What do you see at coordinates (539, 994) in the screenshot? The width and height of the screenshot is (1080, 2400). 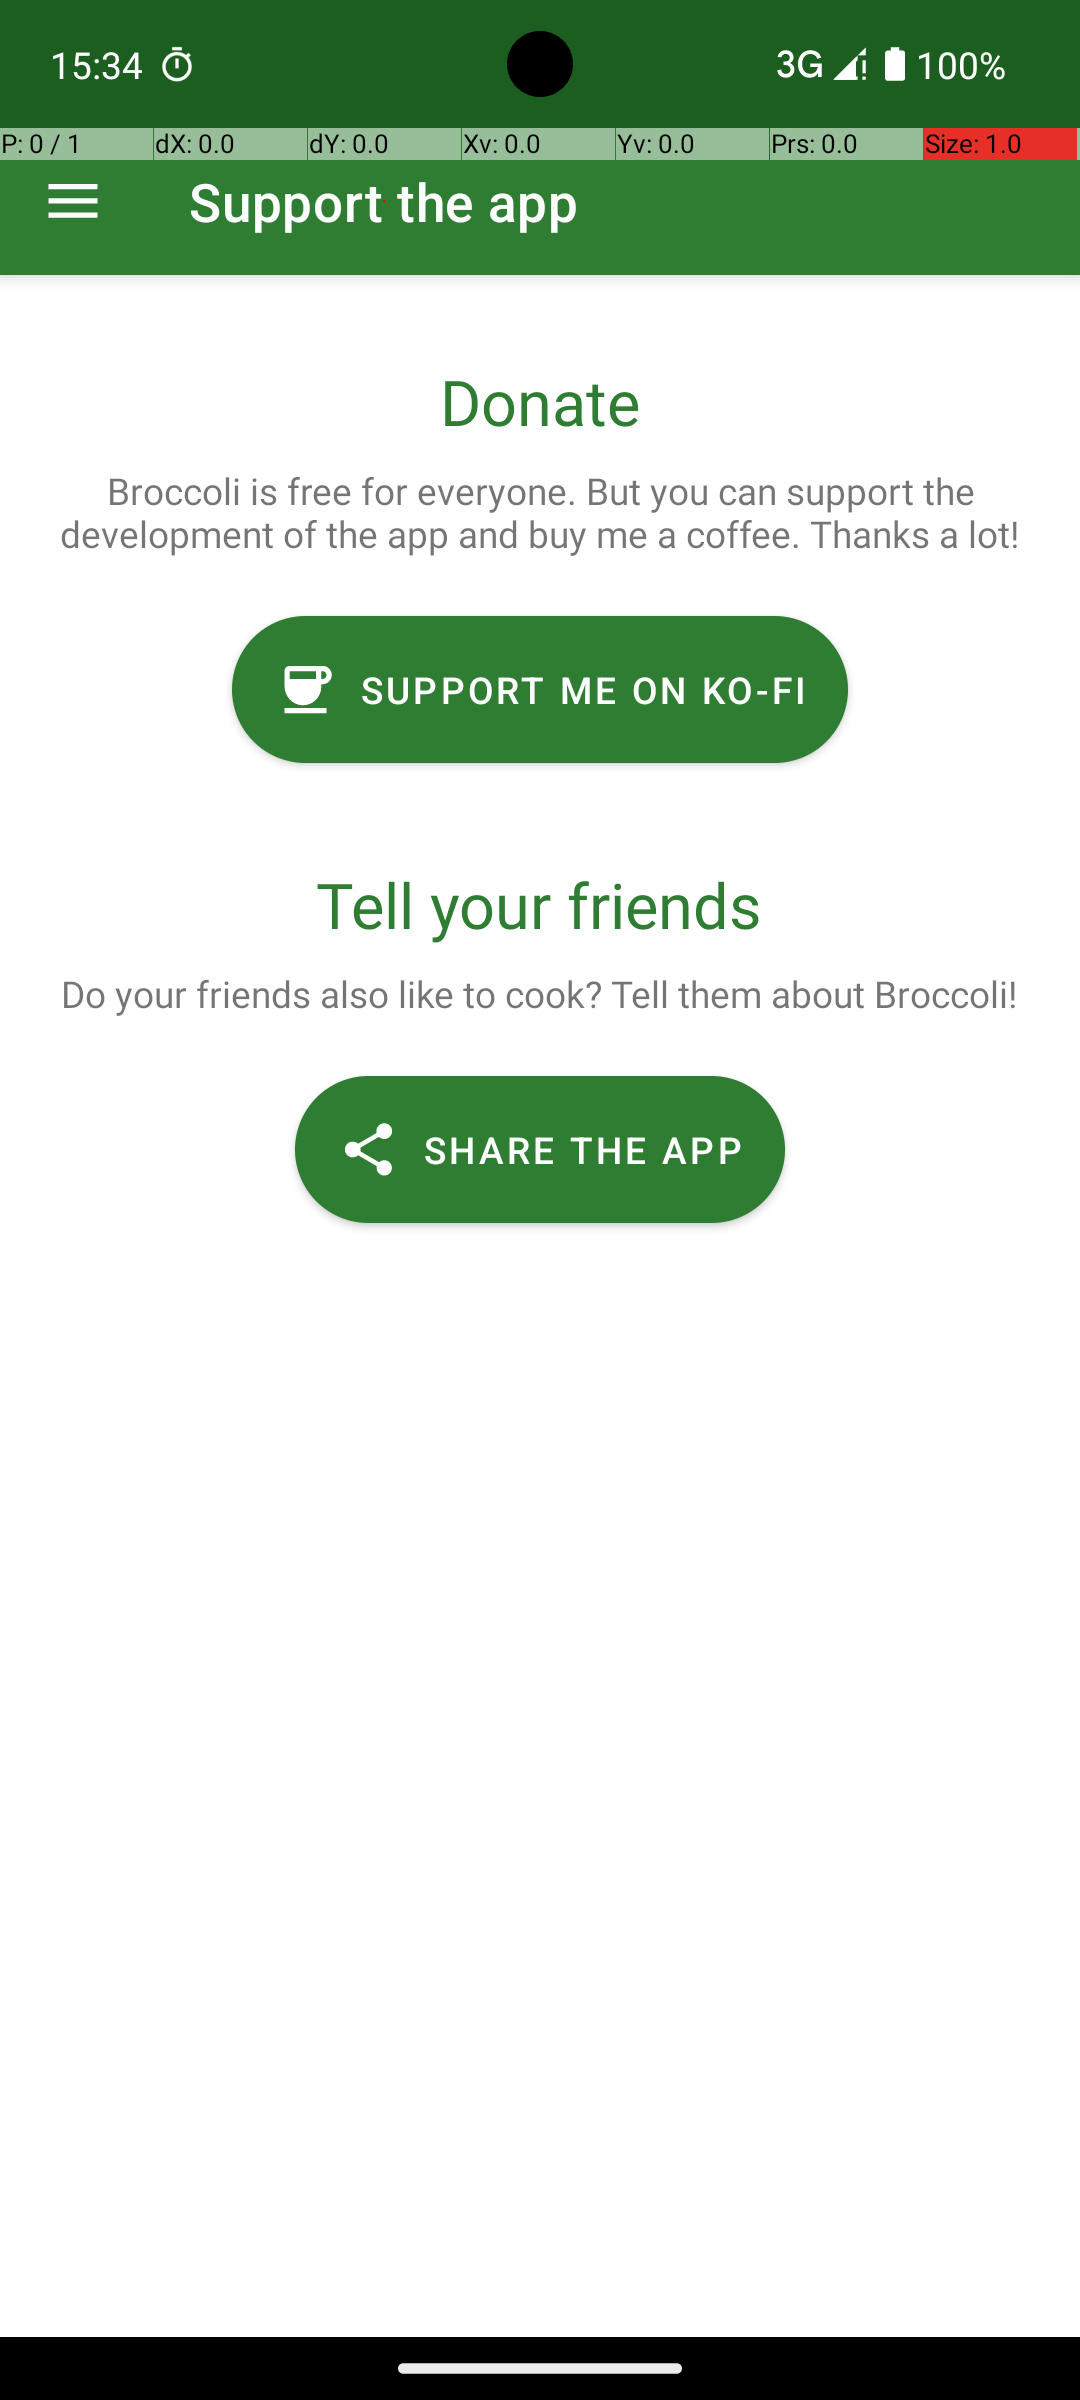 I see `Do your friends also like to cook? Tell them about Broccoli!` at bounding box center [539, 994].